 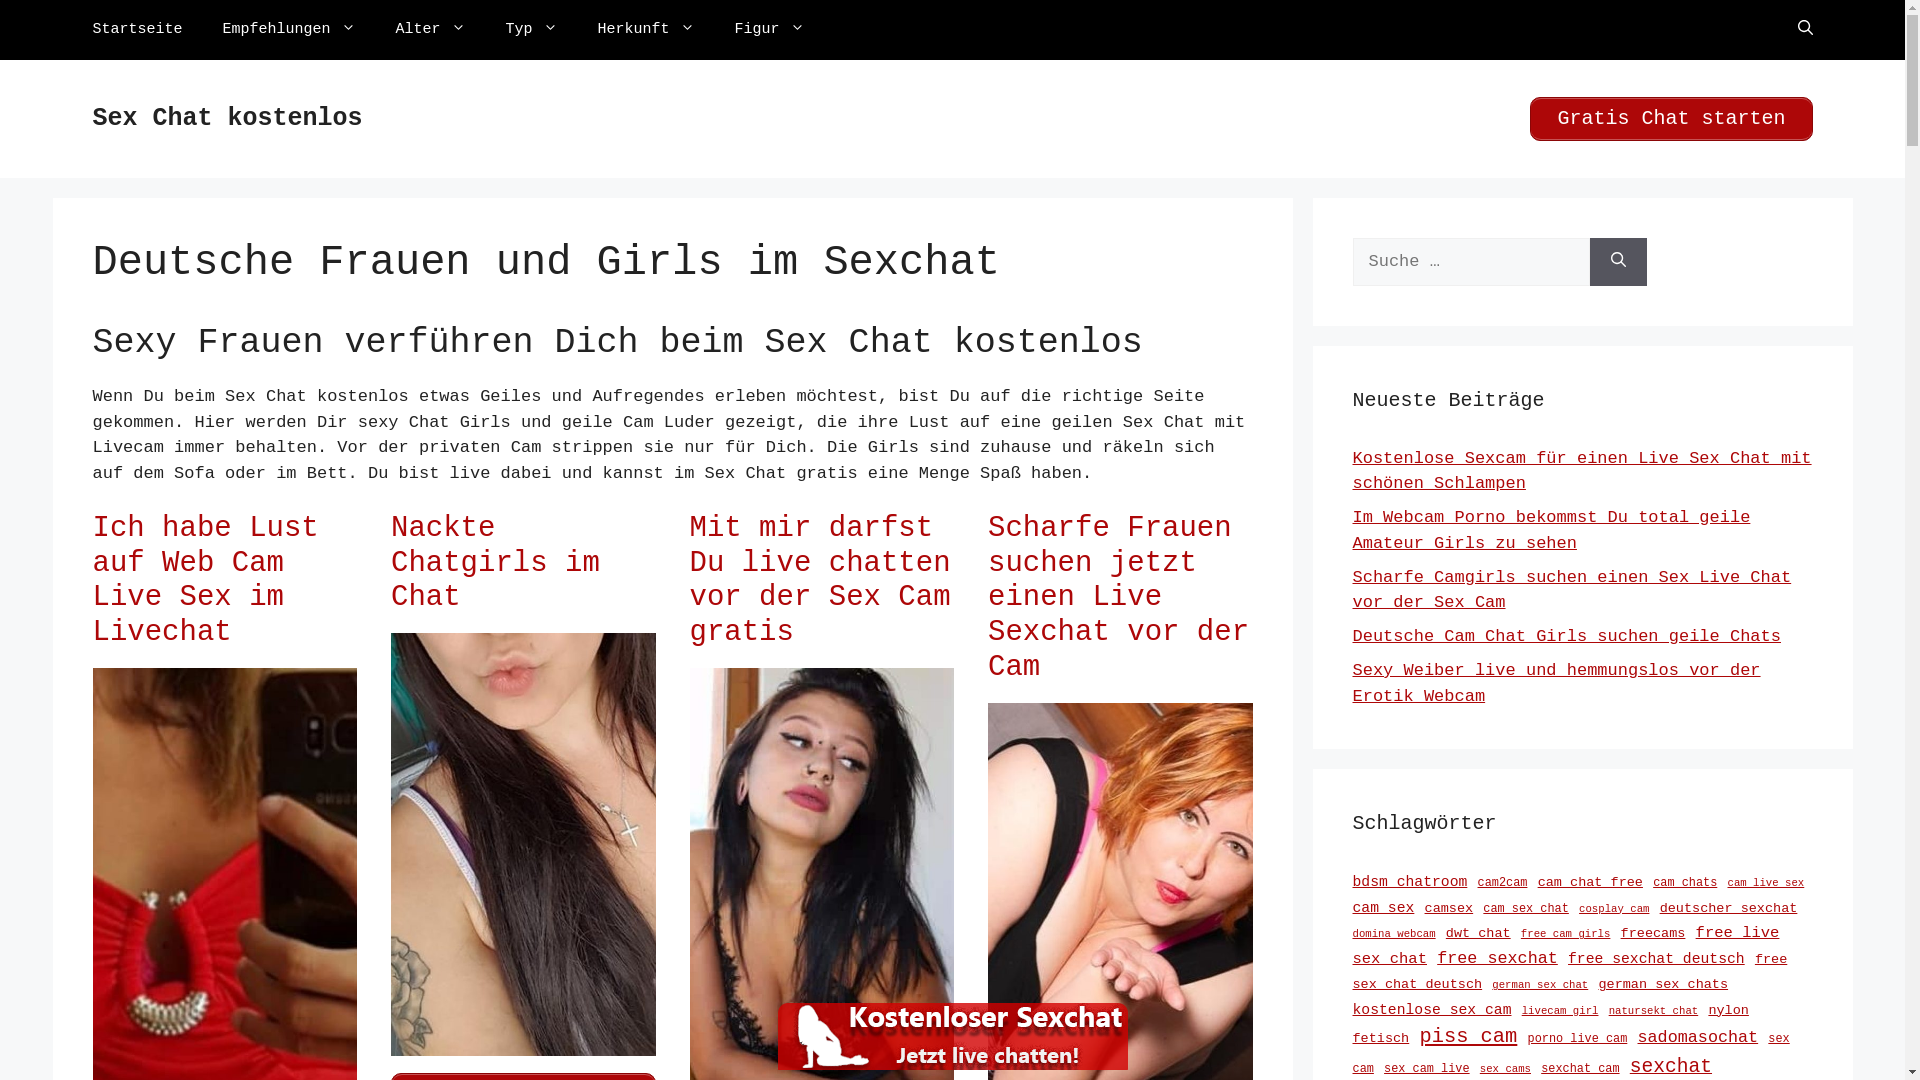 I want to click on sexchat cam, so click(x=1580, y=1069).